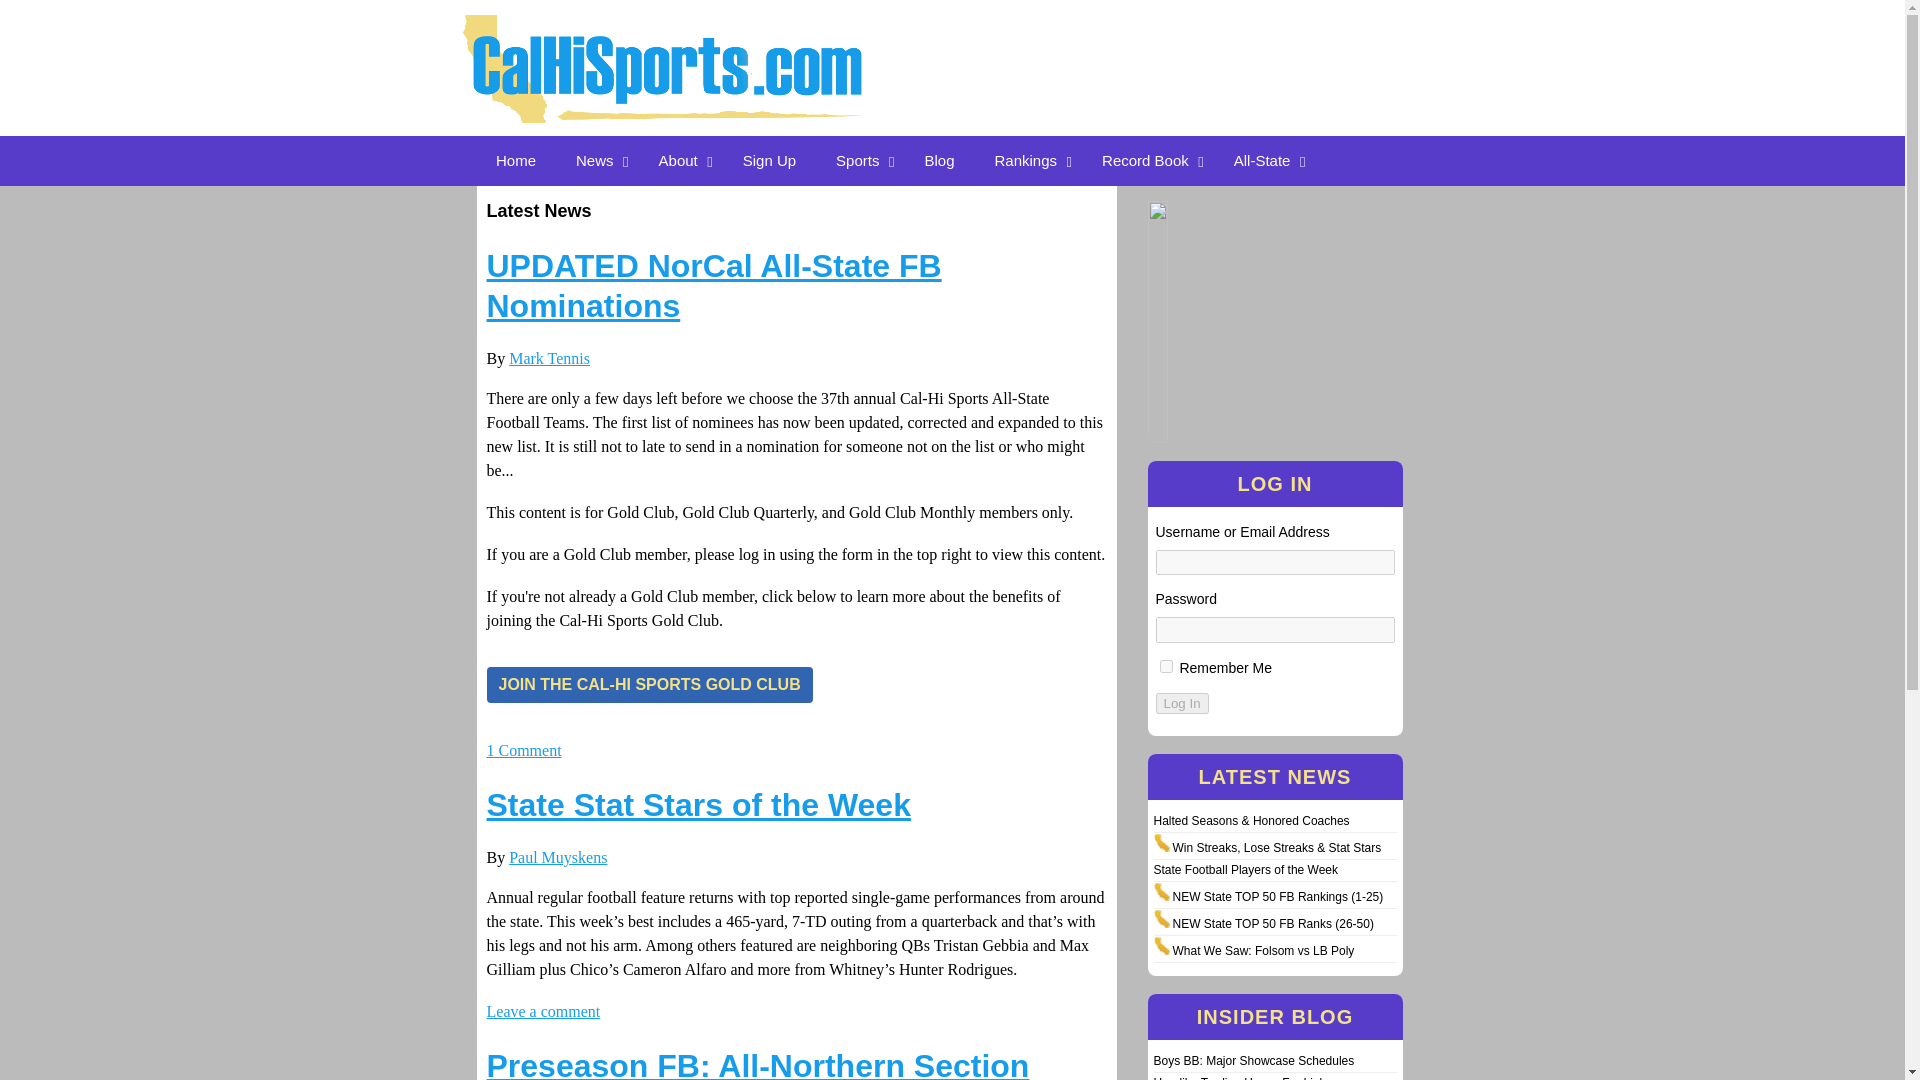  I want to click on Permalink to Boys BB: Major Showcase Schedules, so click(1254, 1061).